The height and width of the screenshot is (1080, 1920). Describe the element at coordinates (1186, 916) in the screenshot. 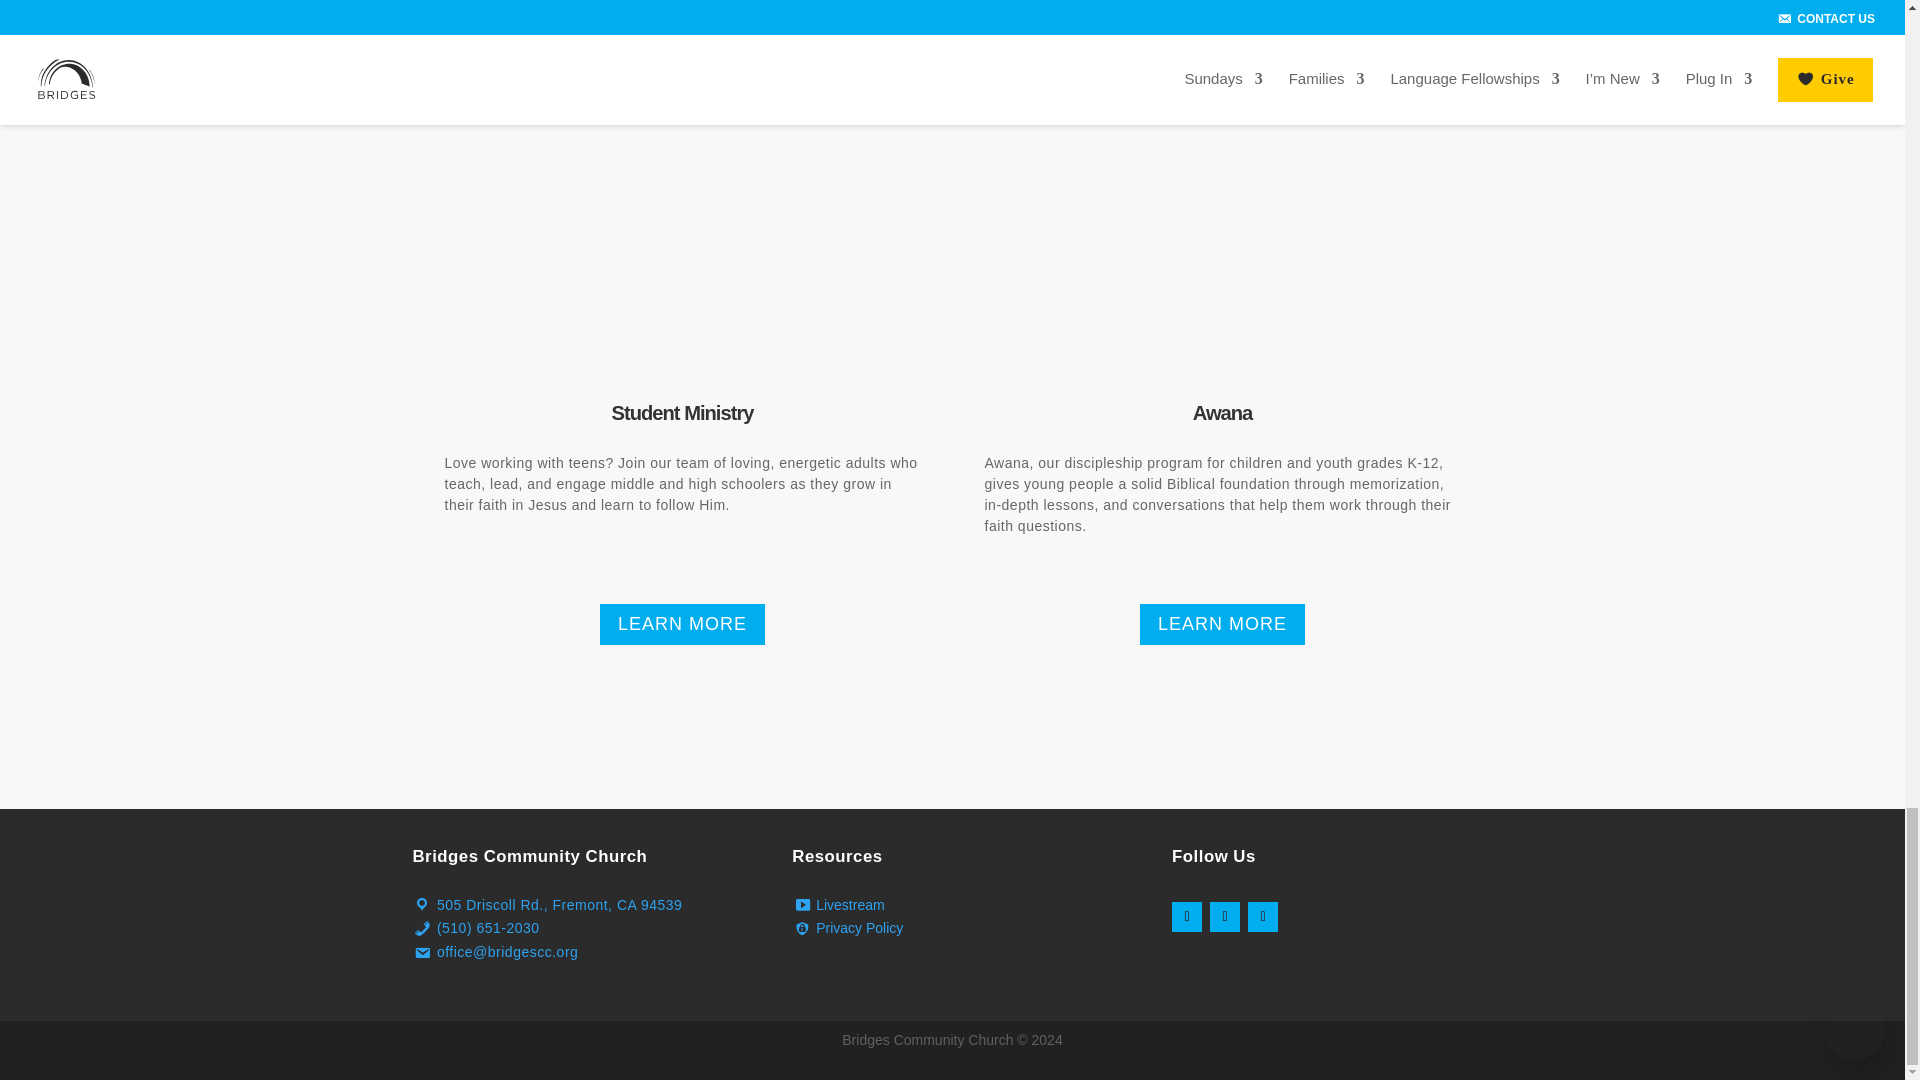

I see `Follow on Facebook` at that location.